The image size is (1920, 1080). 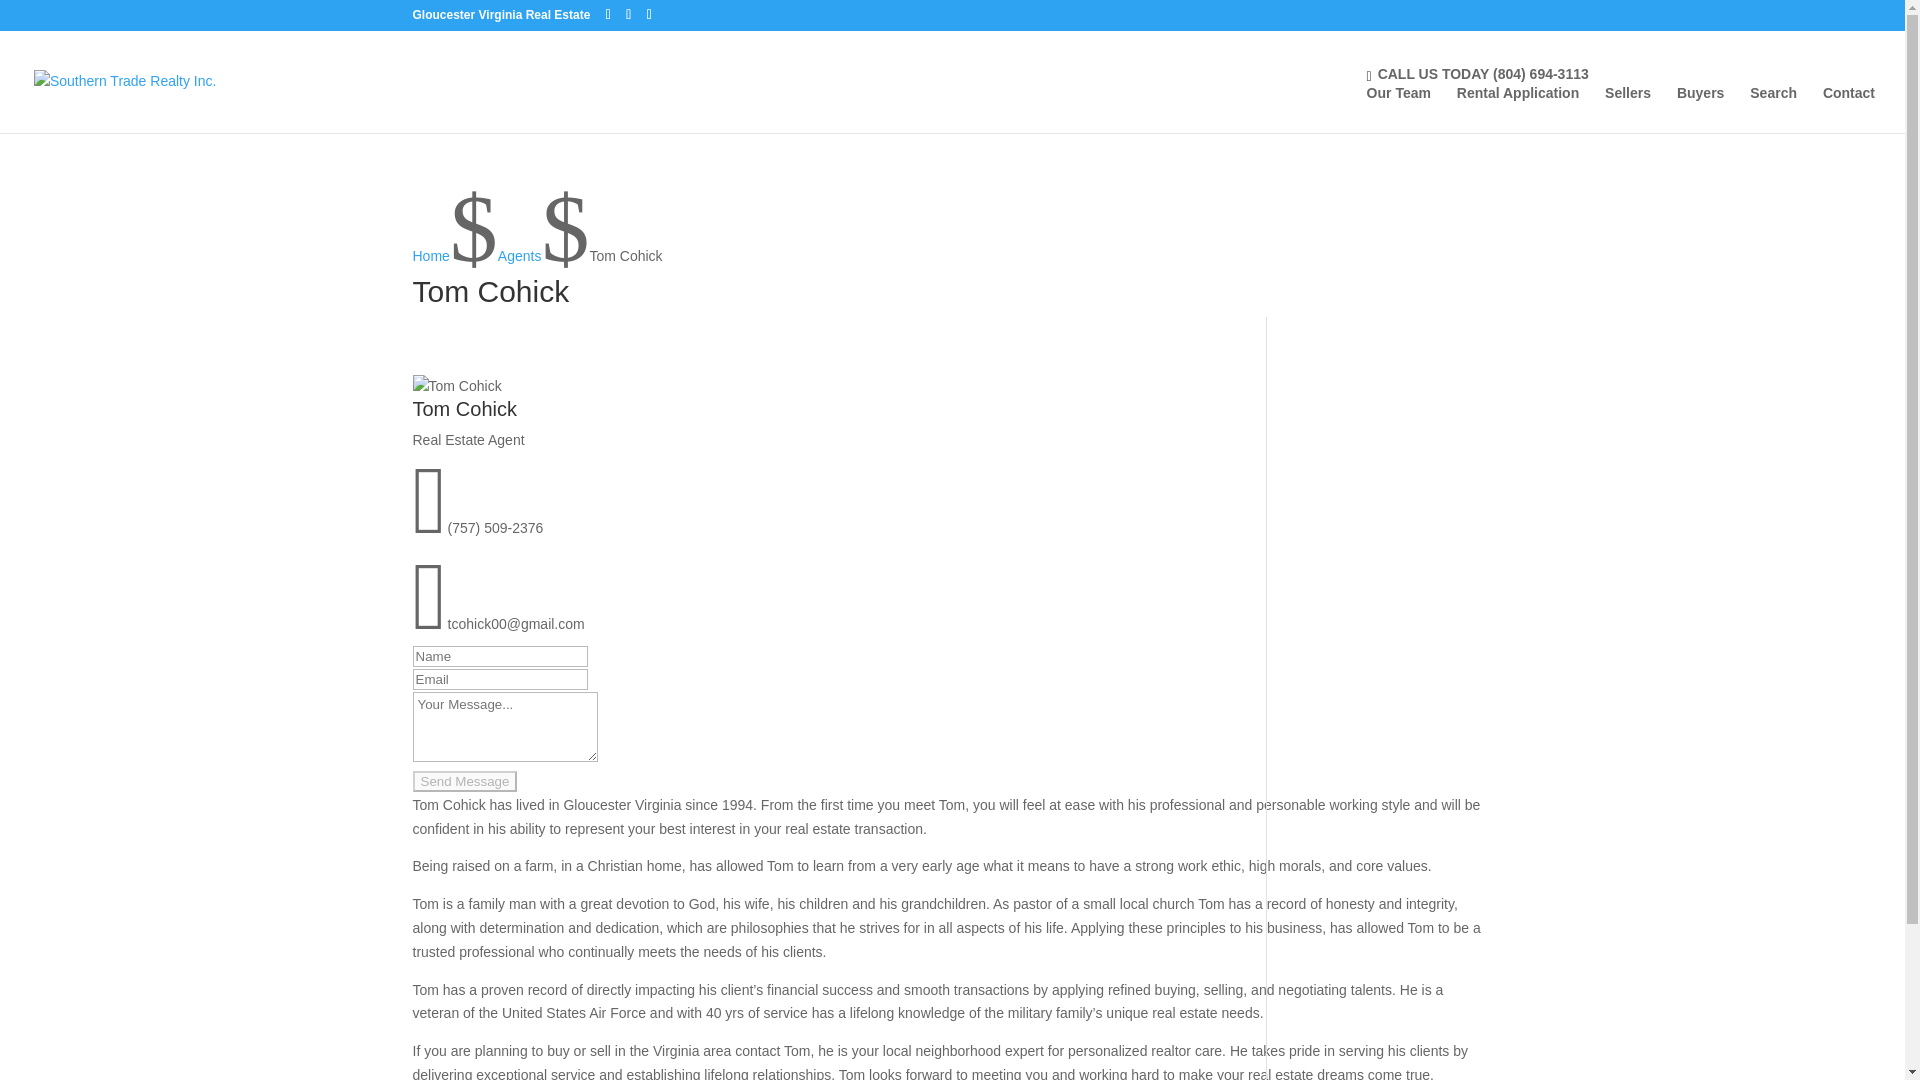 I want to click on Agents, so click(x=519, y=256).